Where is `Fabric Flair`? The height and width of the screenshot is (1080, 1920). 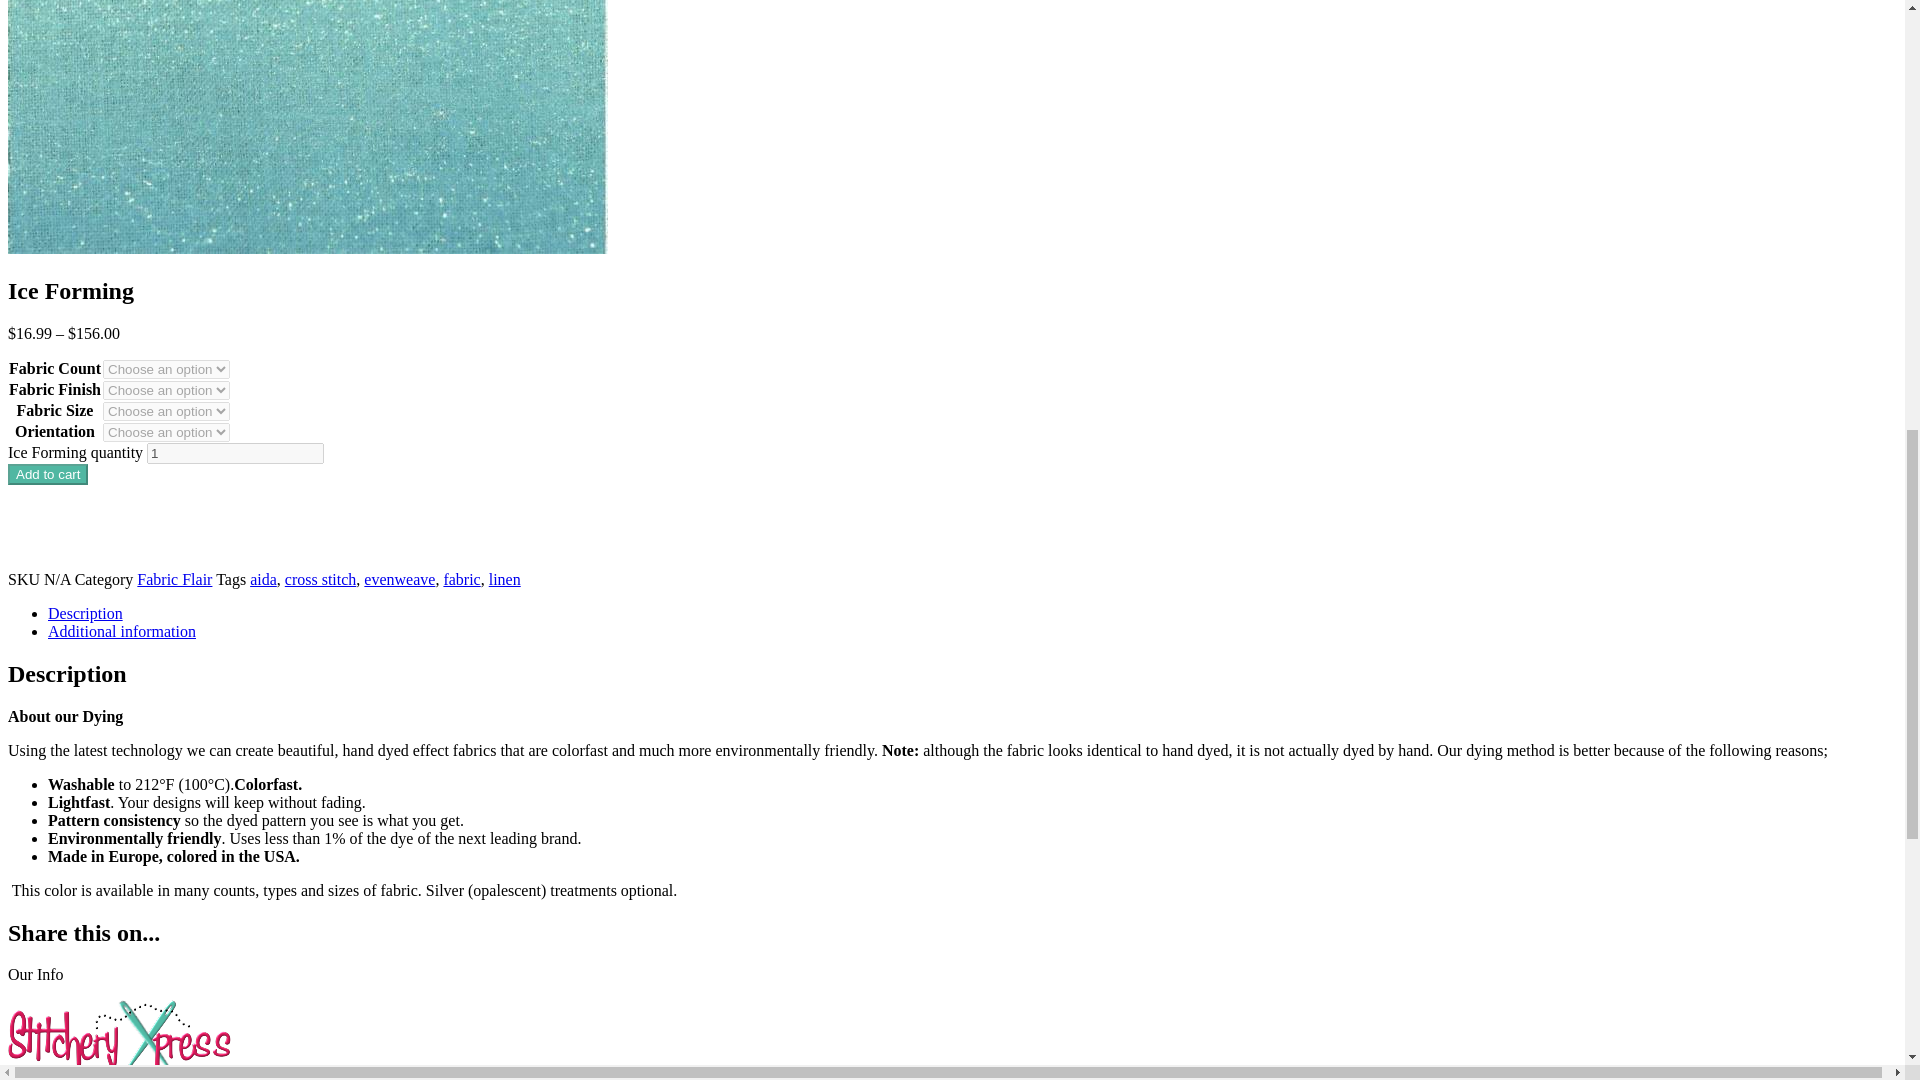 Fabric Flair is located at coordinates (174, 579).